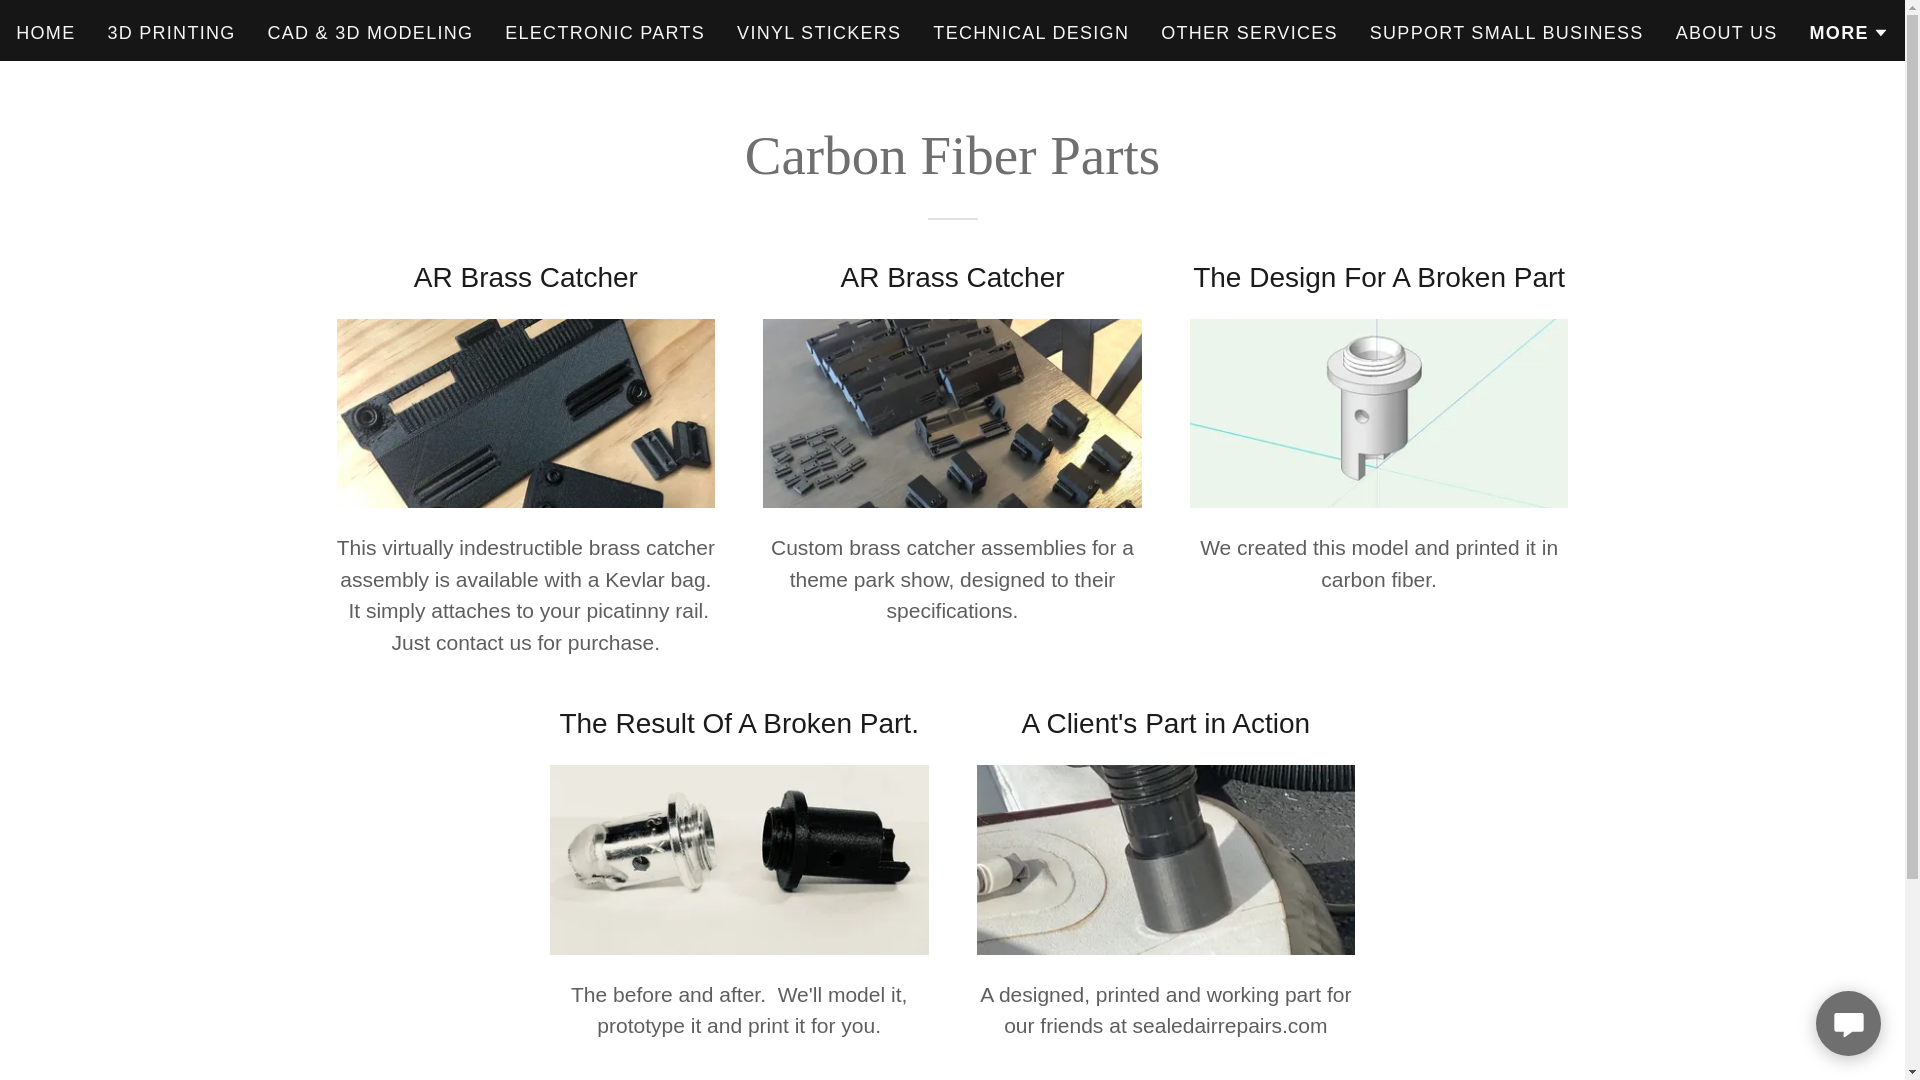  Describe the element at coordinates (171, 32) in the screenshot. I see `3D PRINTING` at that location.